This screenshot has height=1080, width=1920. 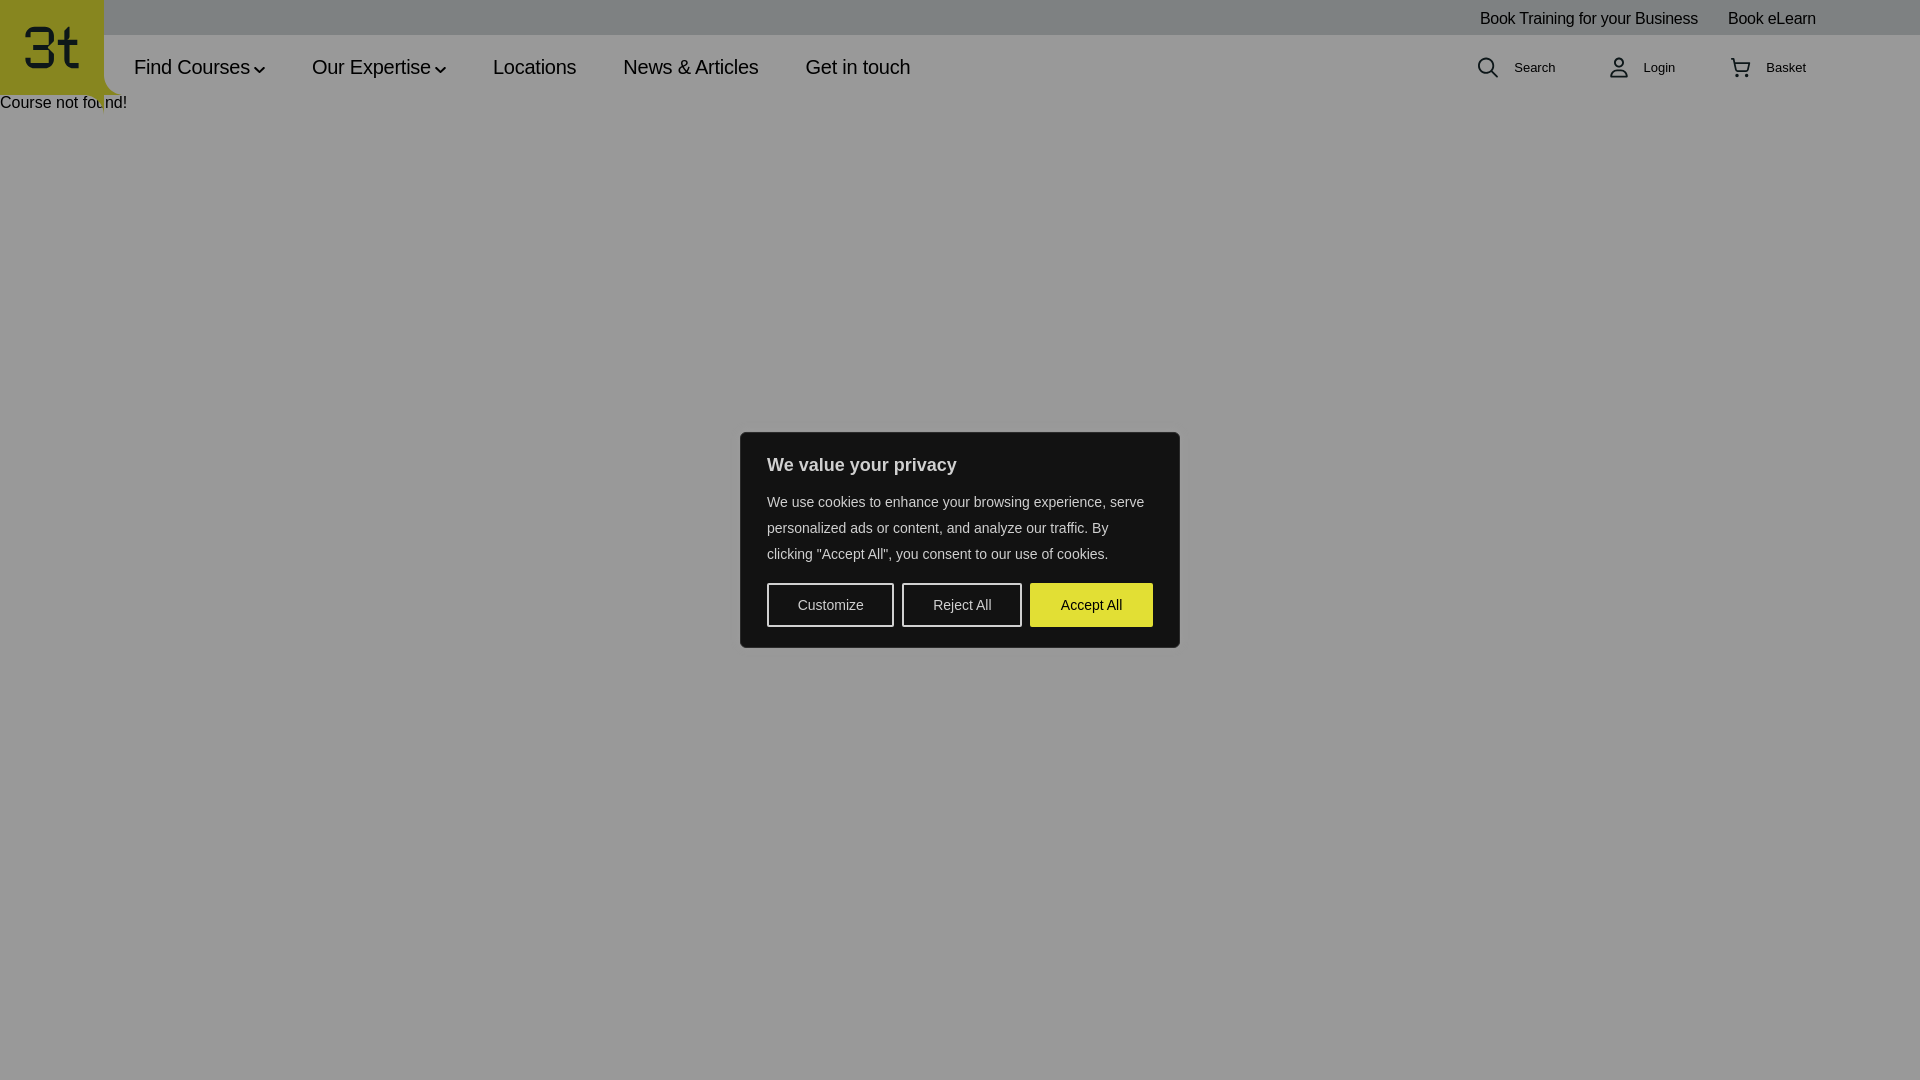 What do you see at coordinates (990, 564) in the screenshot?
I see `Search` at bounding box center [990, 564].